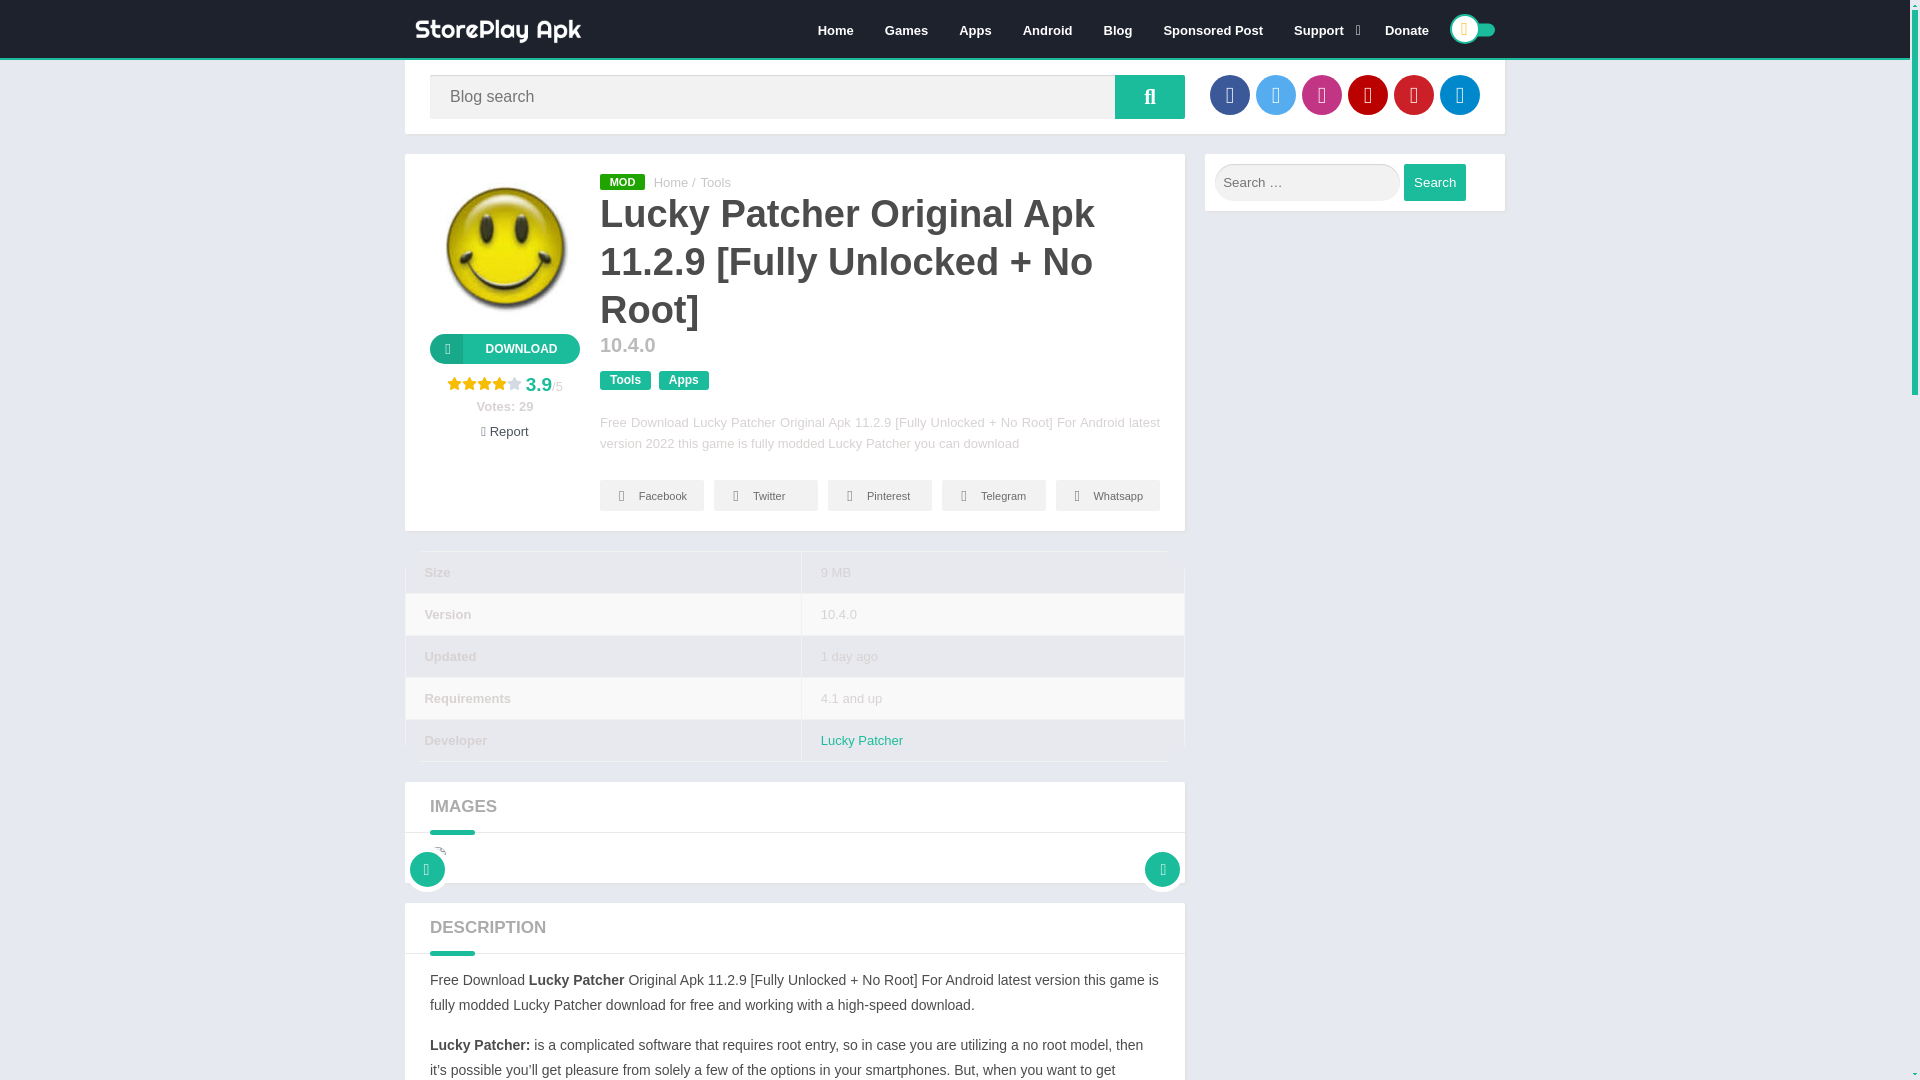  What do you see at coordinates (1150, 96) in the screenshot?
I see `Blog search` at bounding box center [1150, 96].